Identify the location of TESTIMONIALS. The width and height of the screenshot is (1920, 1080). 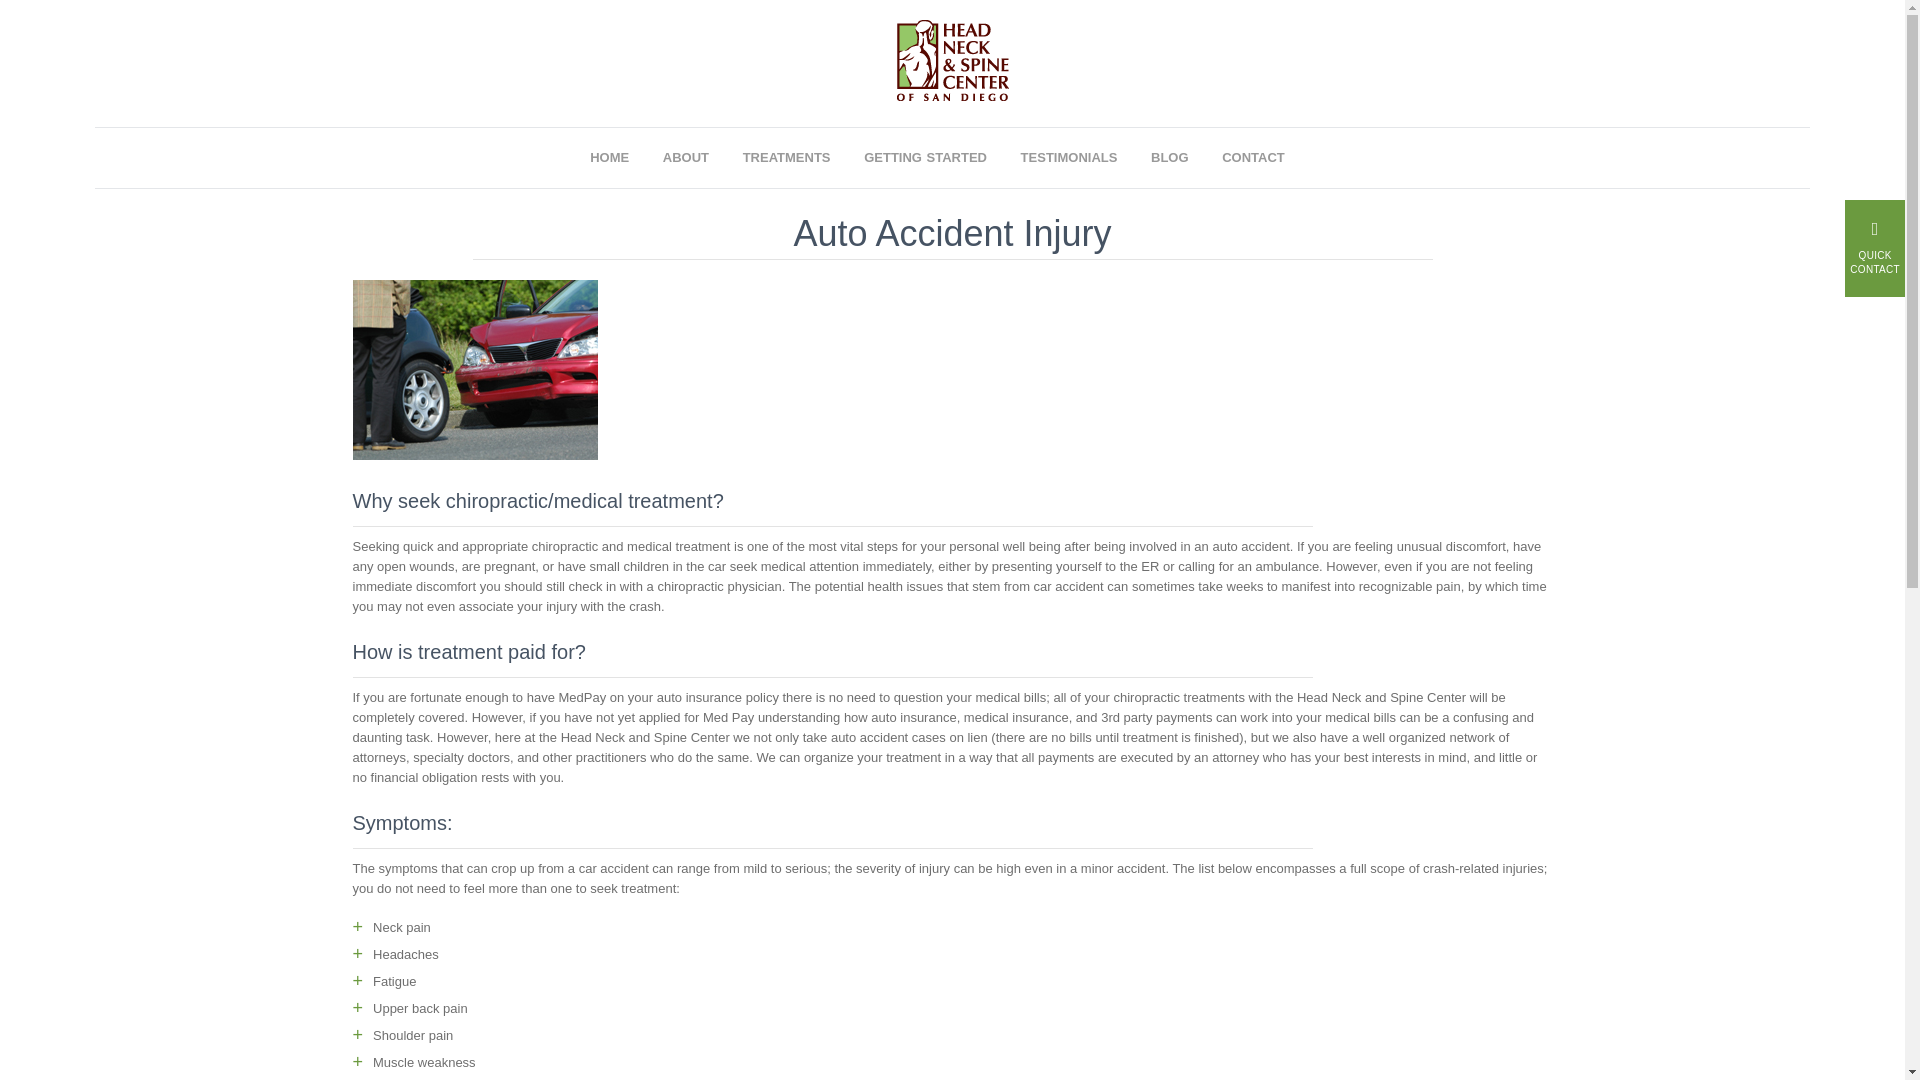
(1084, 162).